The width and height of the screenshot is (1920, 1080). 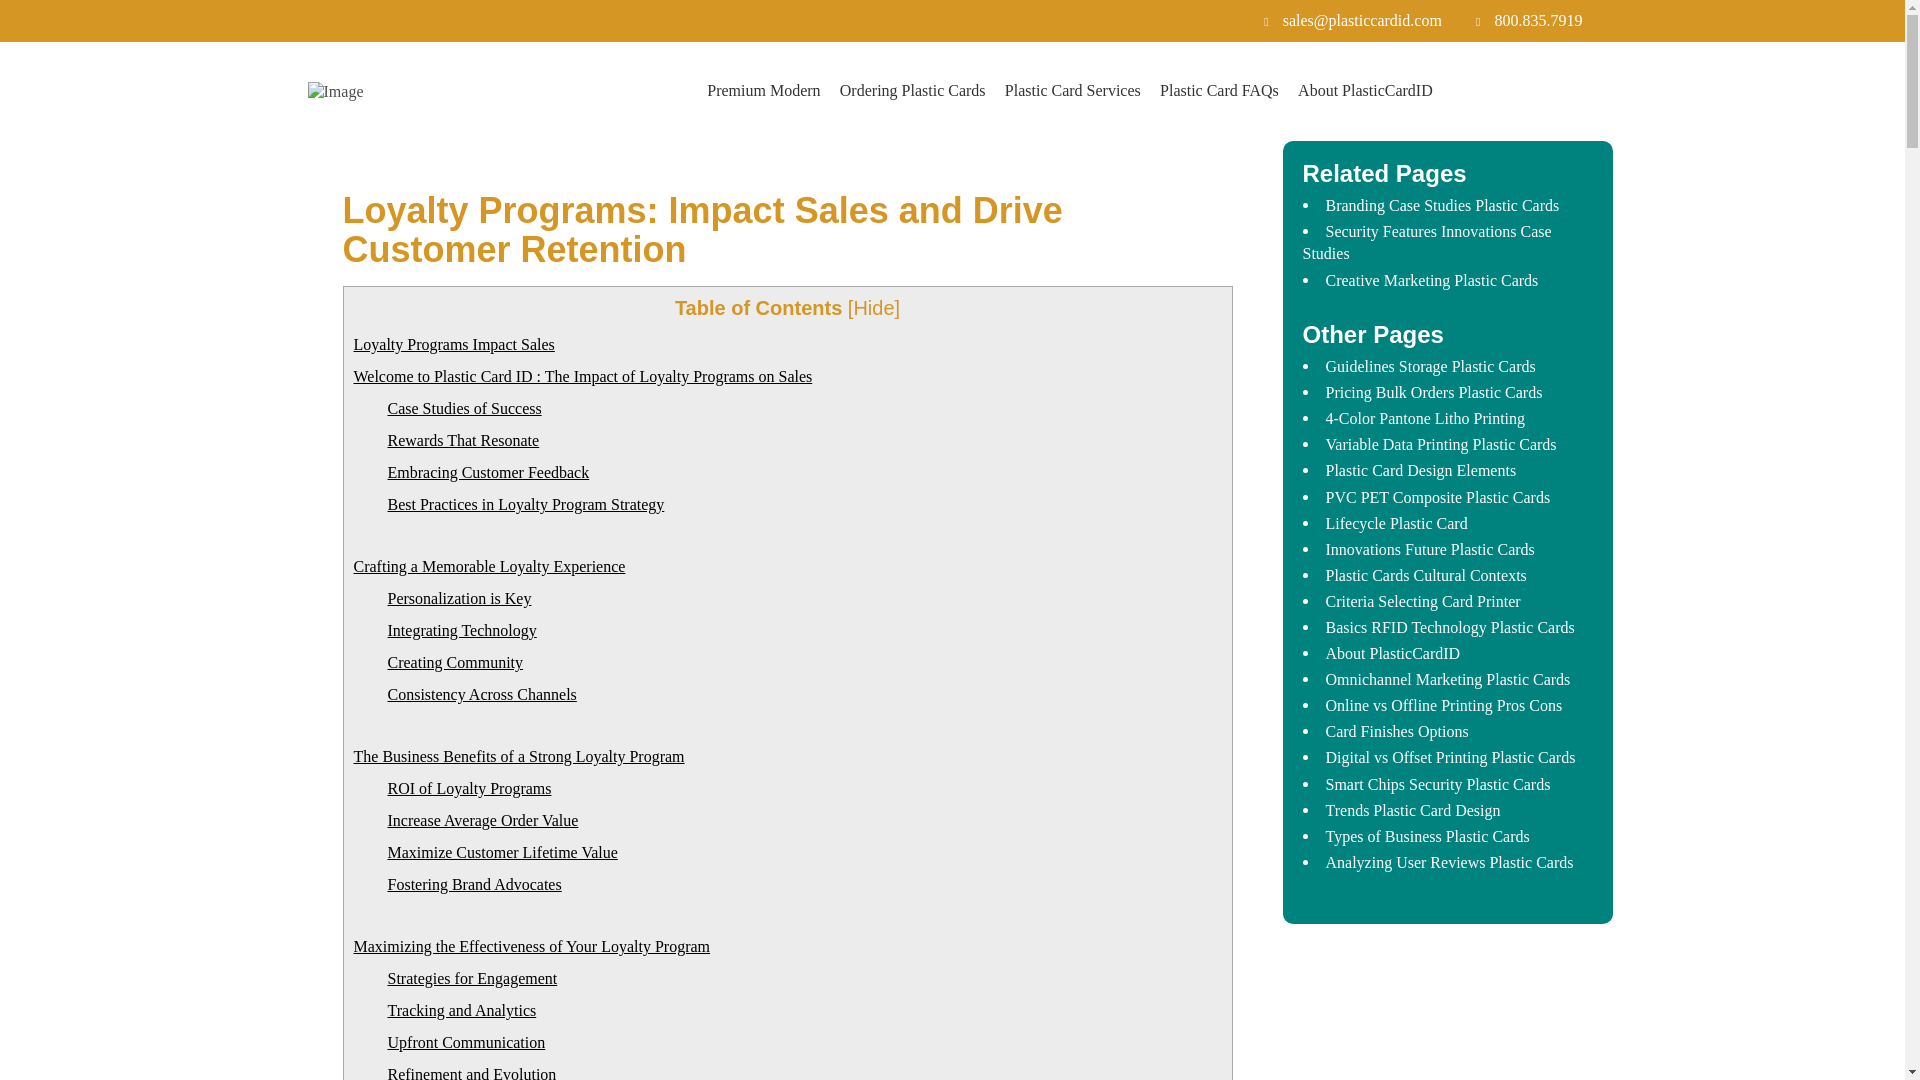 What do you see at coordinates (470, 788) in the screenshot?
I see `ROI of Loyalty Programs` at bounding box center [470, 788].